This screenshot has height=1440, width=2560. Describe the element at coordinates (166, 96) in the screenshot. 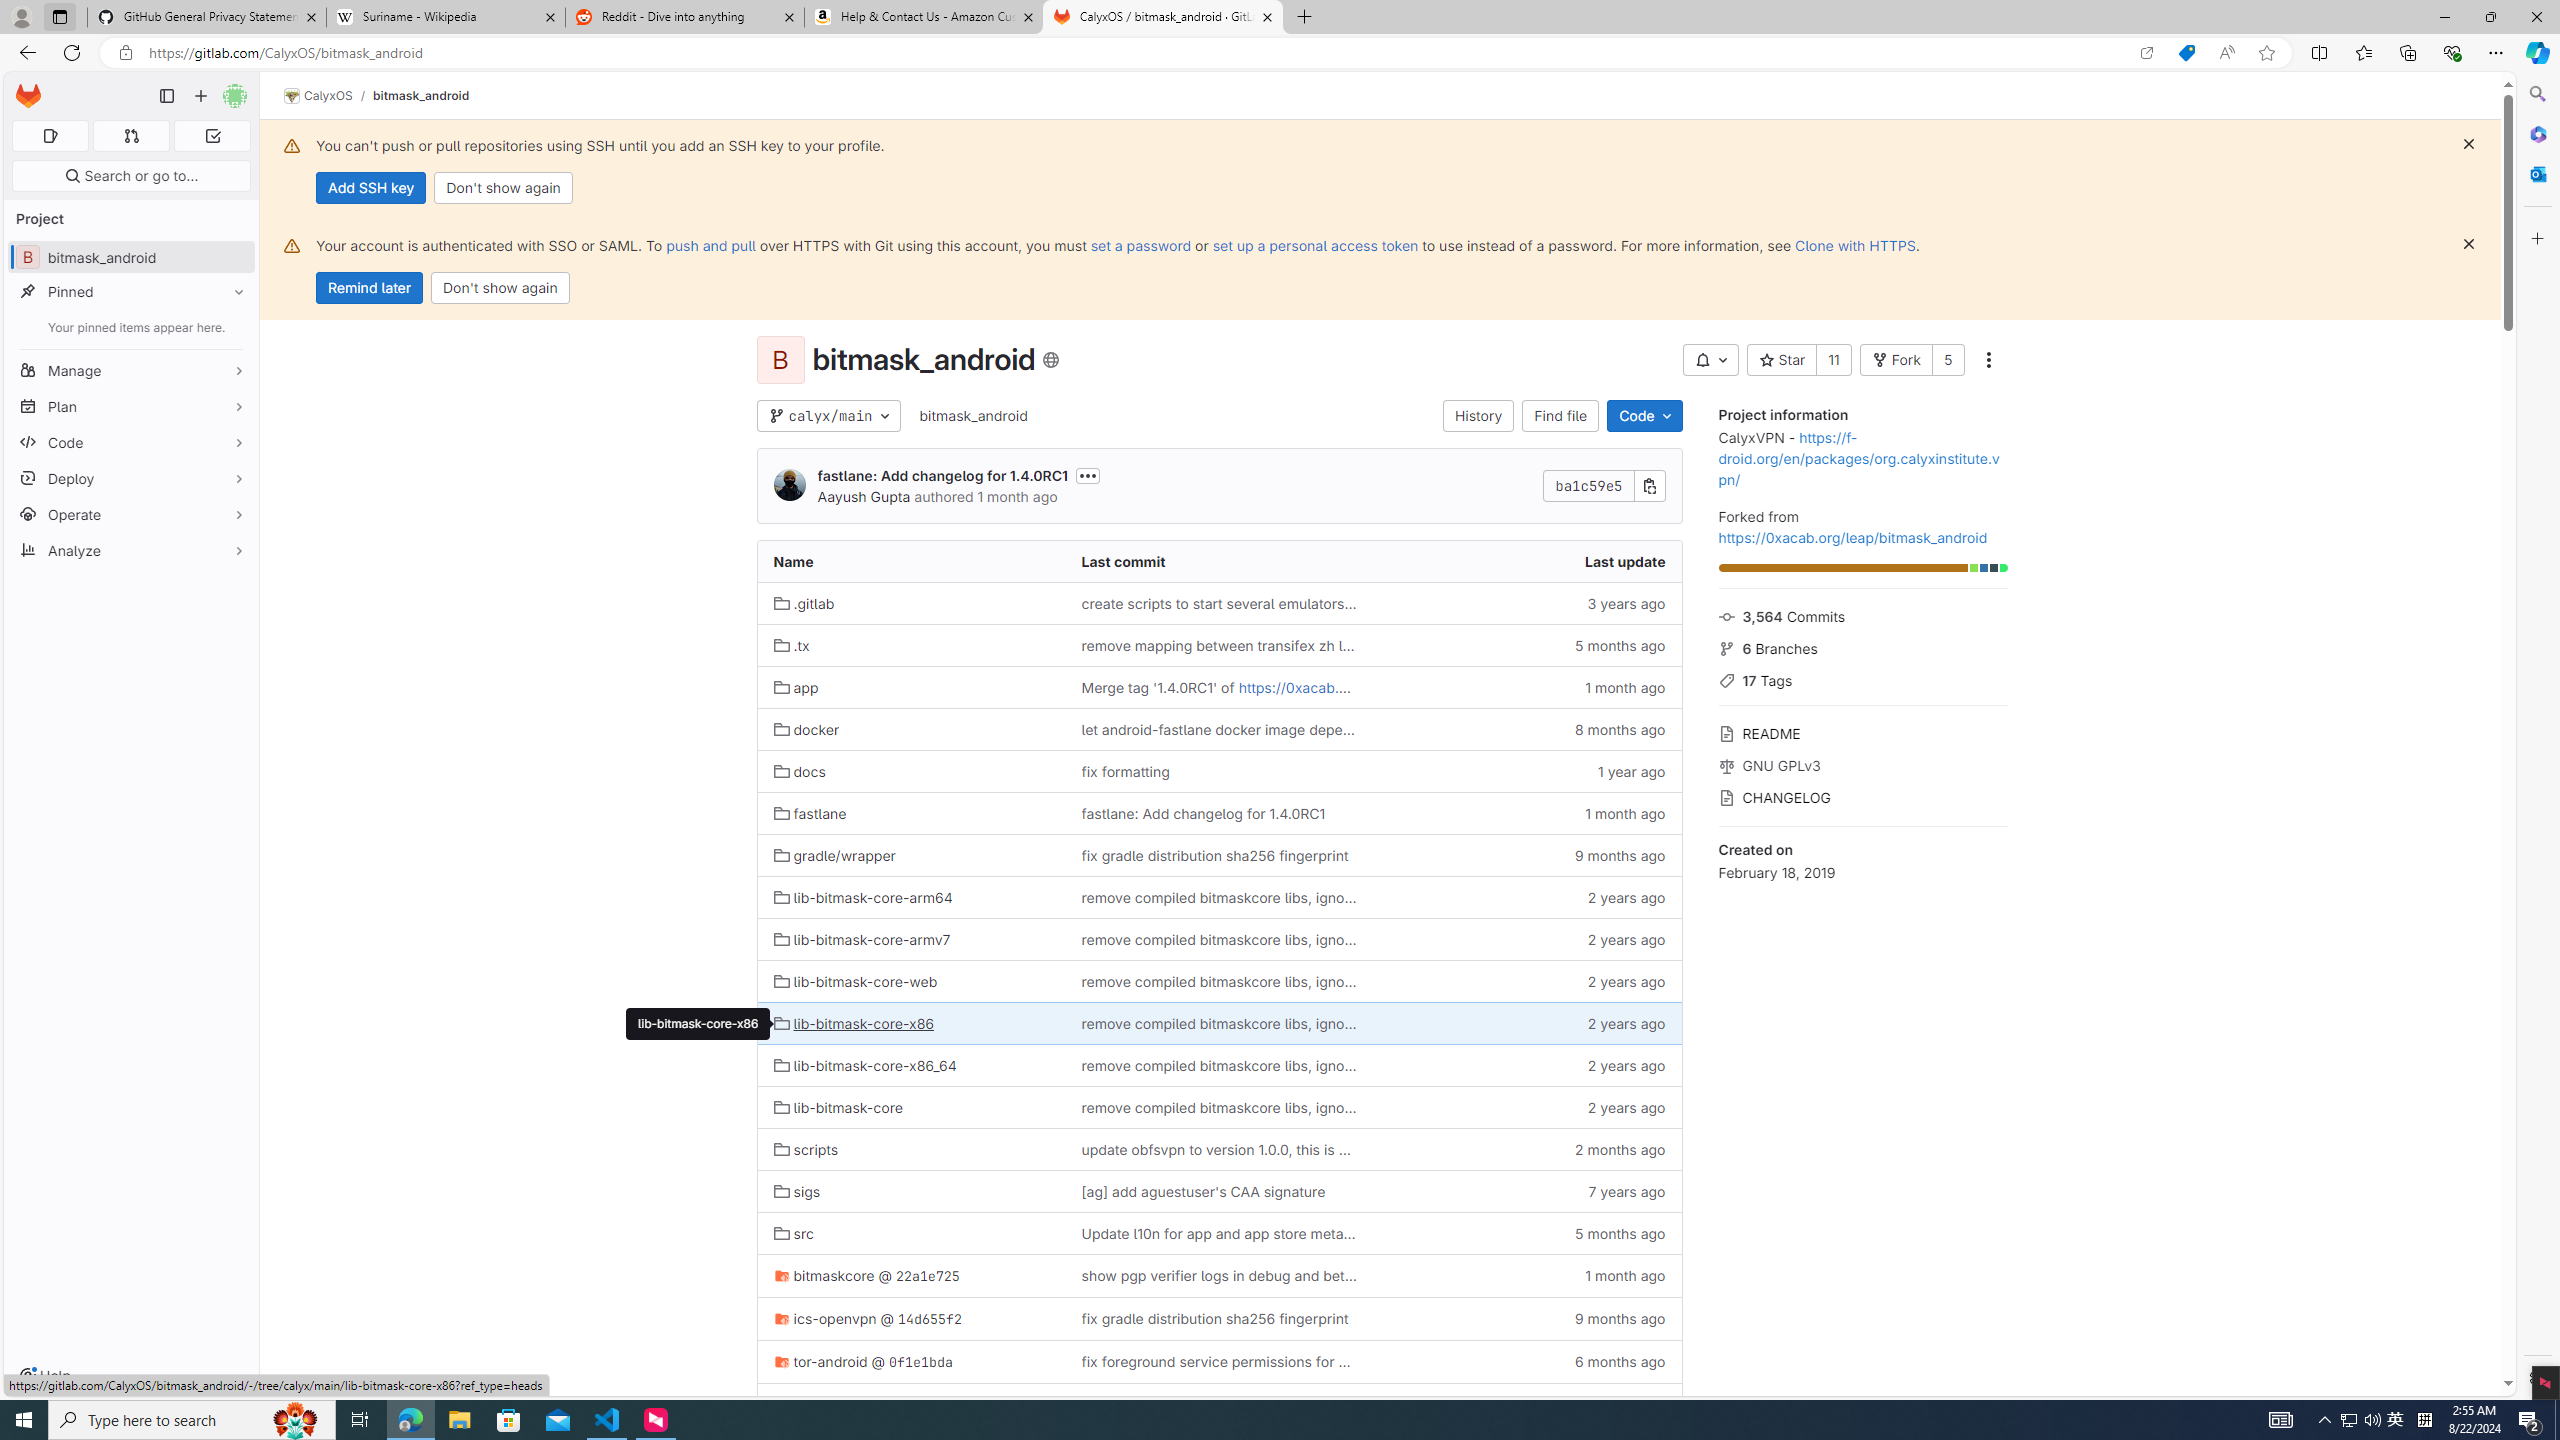

I see `Primary navigation sidebar` at that location.